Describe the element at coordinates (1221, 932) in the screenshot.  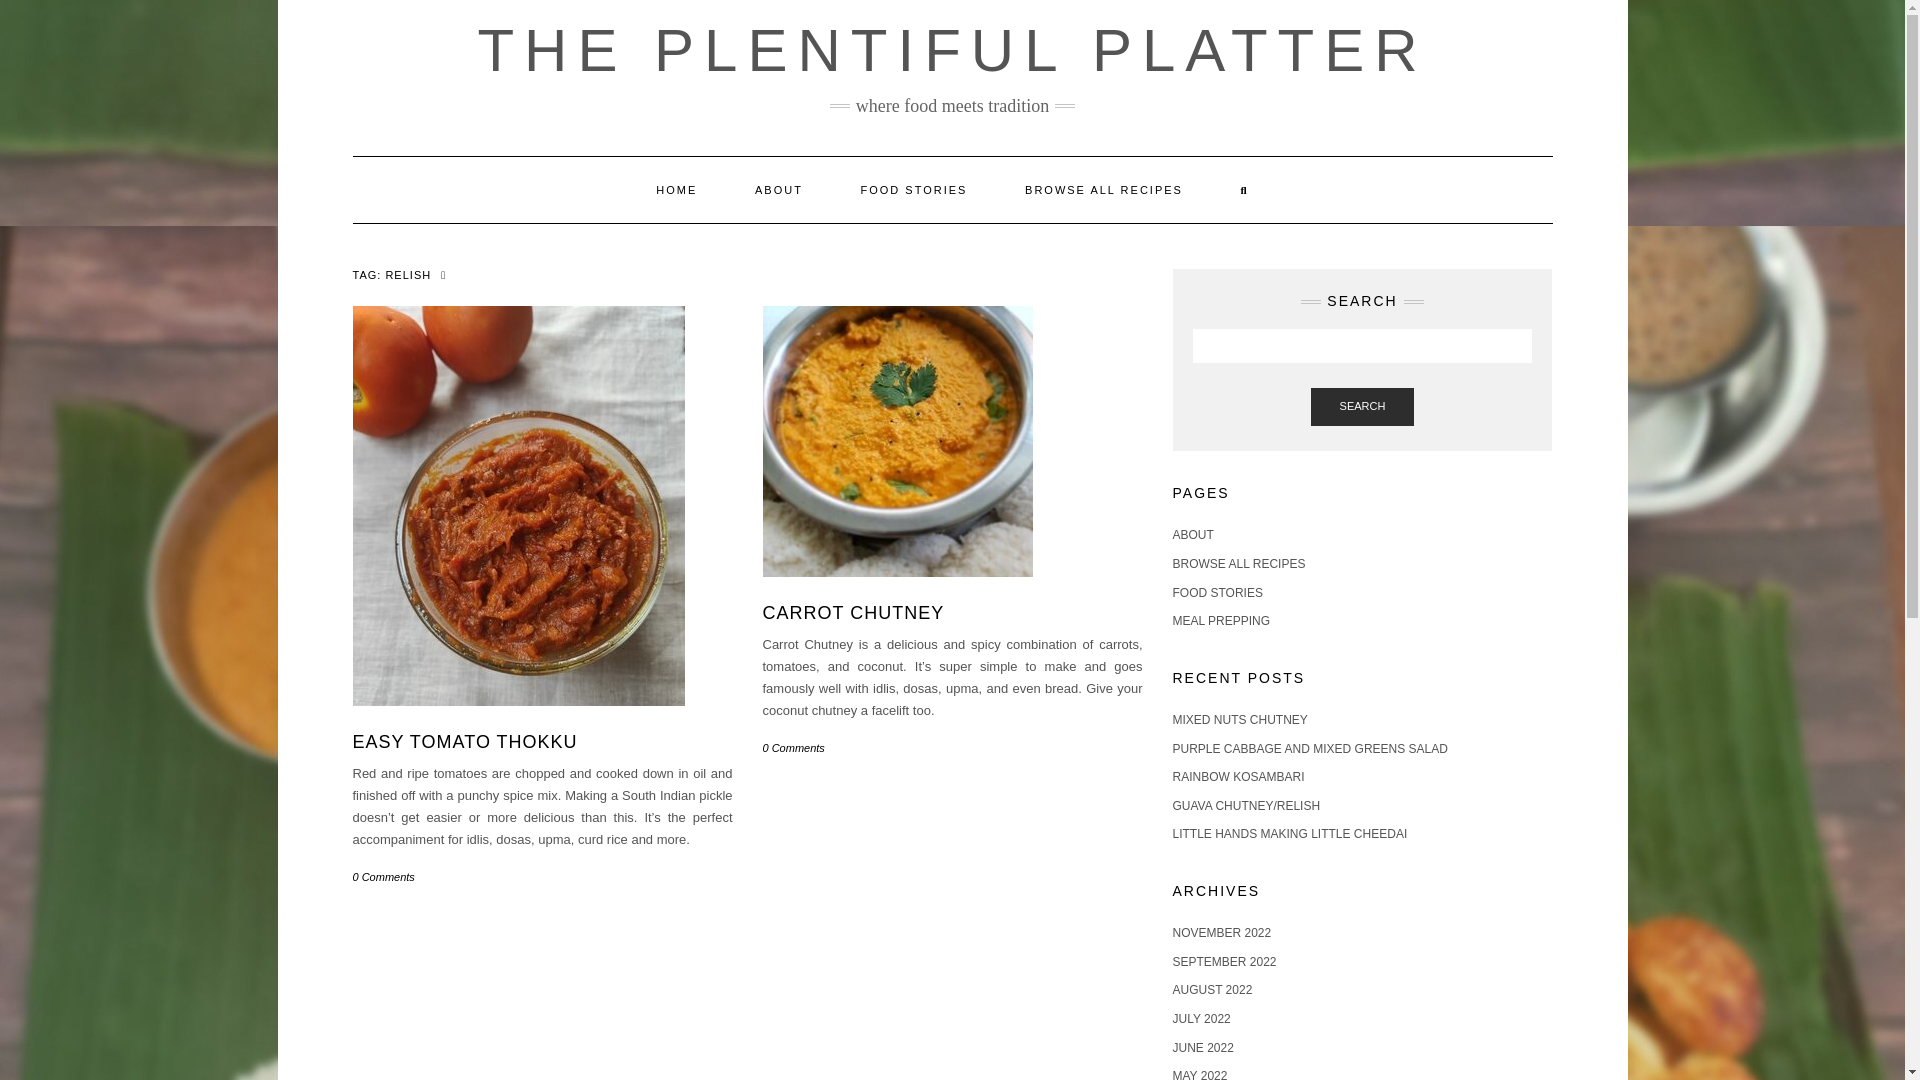
I see `NOVEMBER 2022` at that location.